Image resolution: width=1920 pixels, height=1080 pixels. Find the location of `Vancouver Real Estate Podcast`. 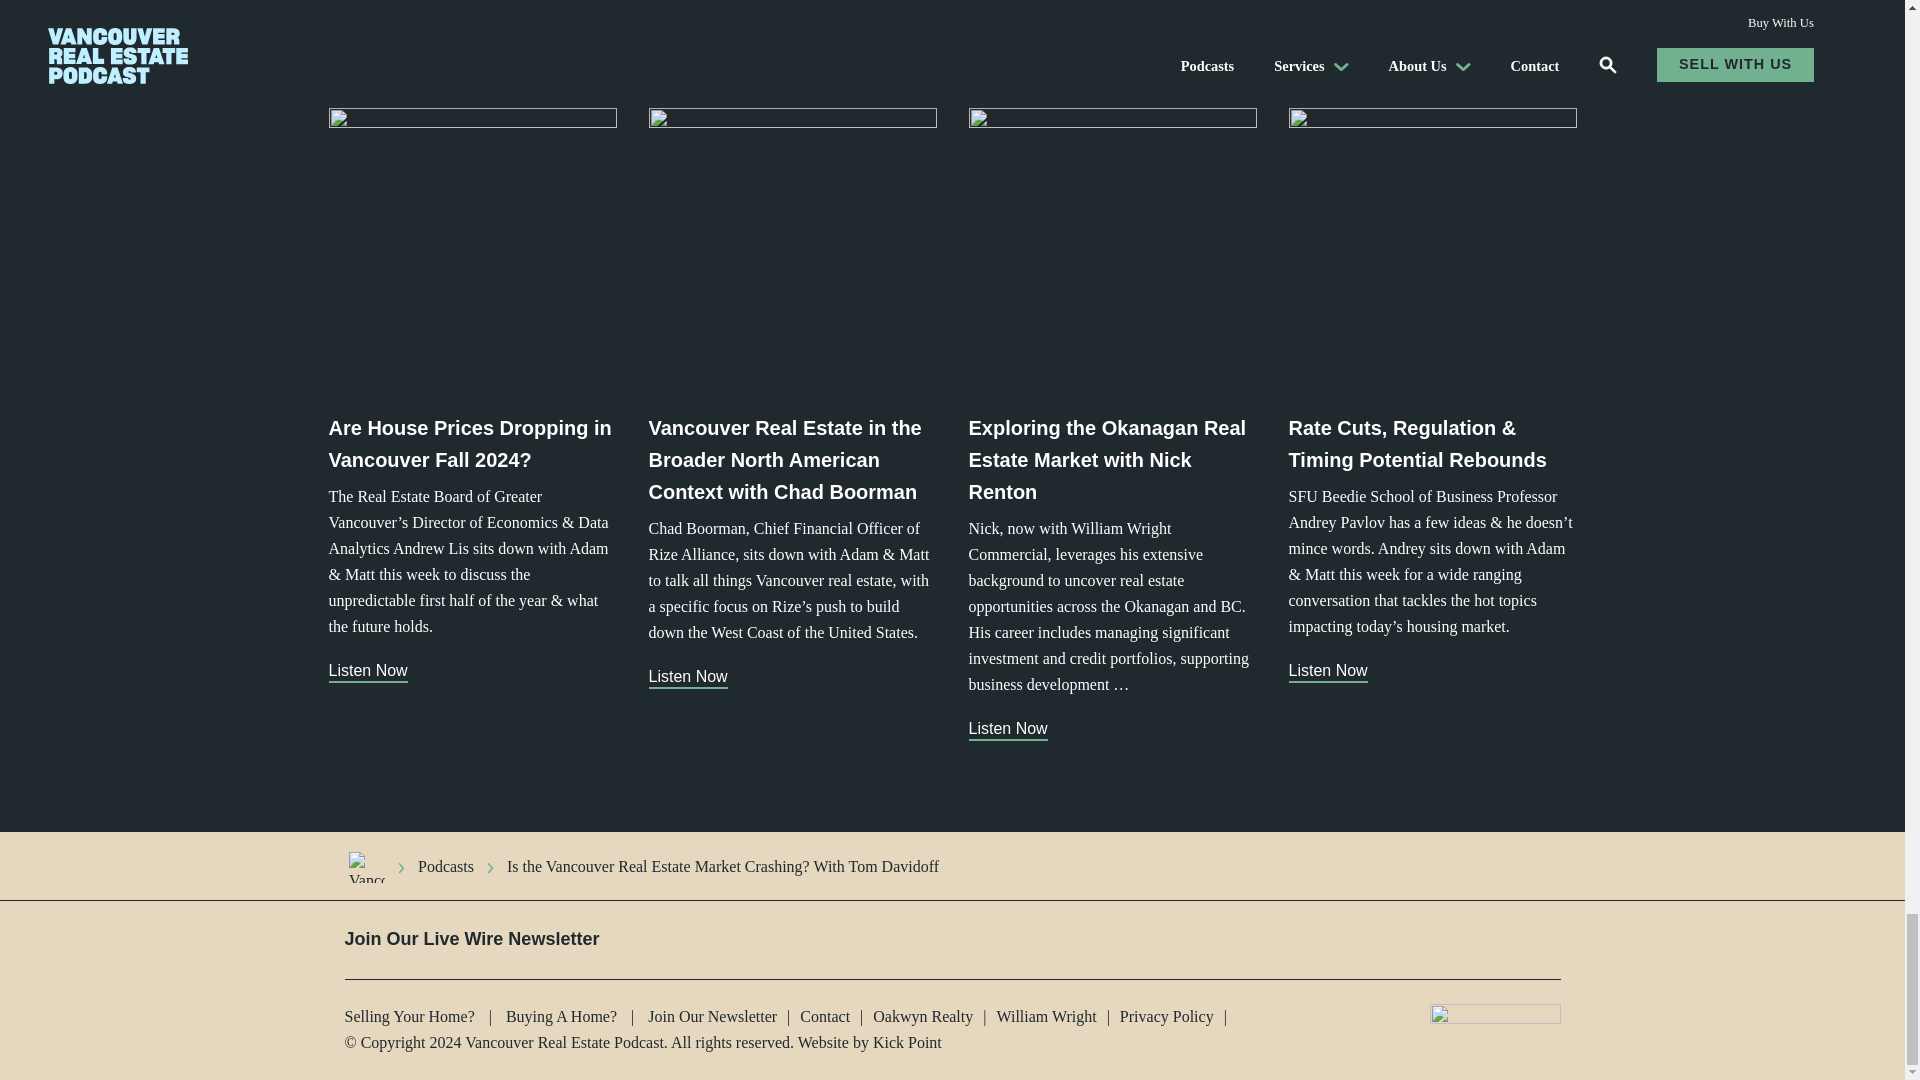

Vancouver Real Estate Podcast is located at coordinates (472, 444).